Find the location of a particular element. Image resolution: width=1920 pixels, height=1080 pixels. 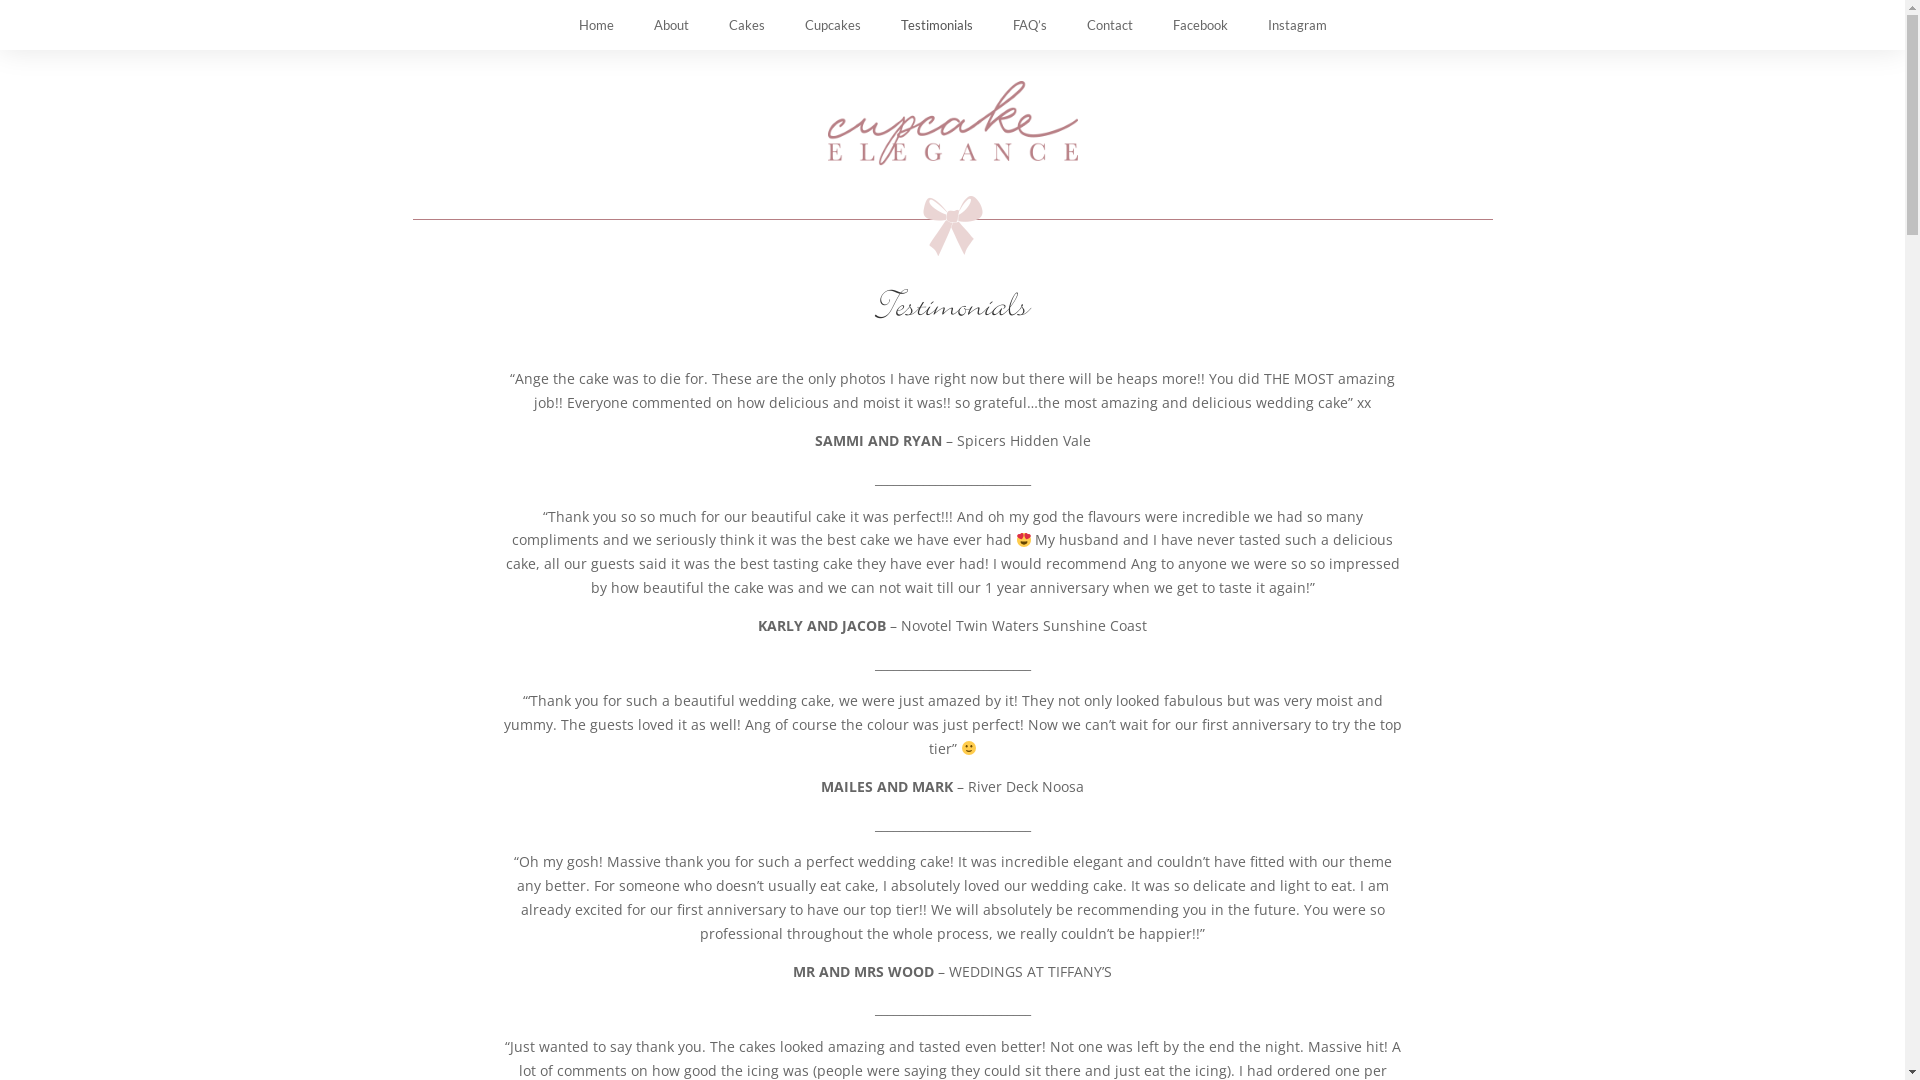

Testimonials is located at coordinates (936, 25).